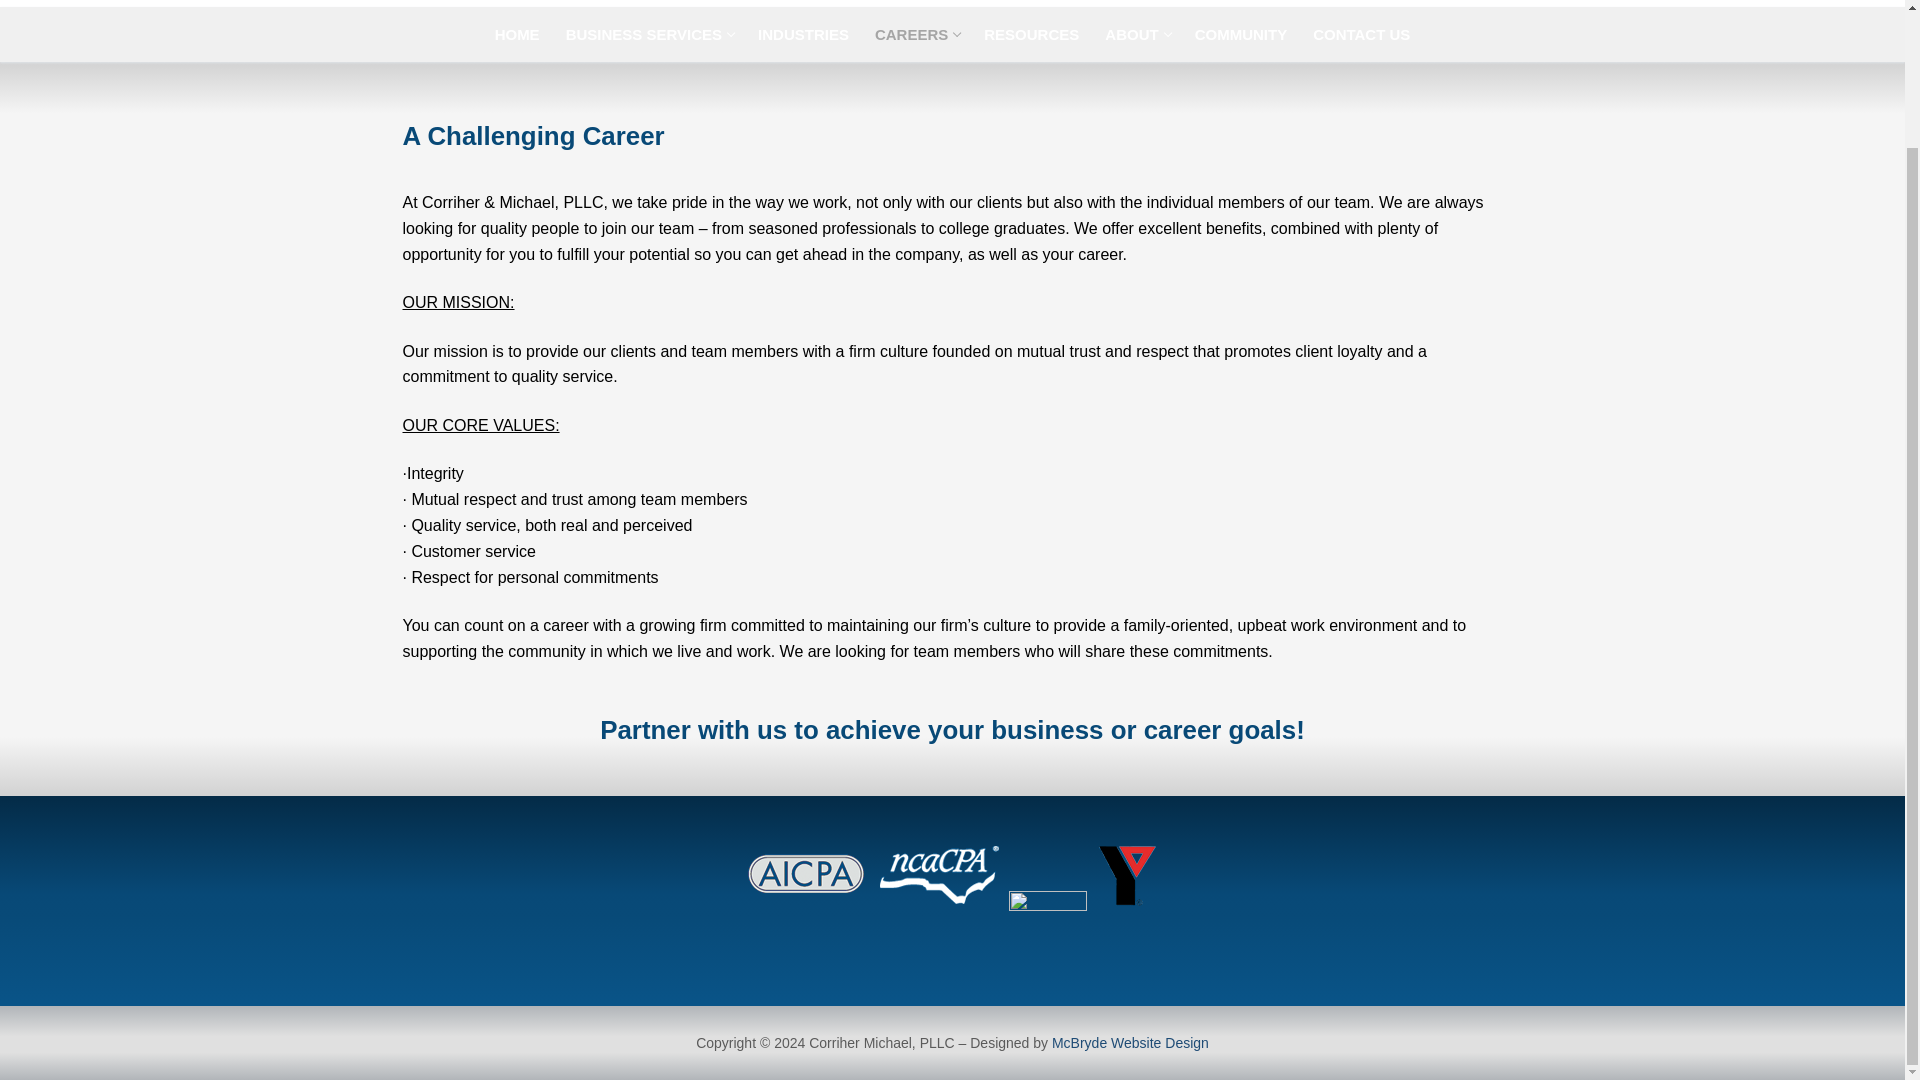 The height and width of the screenshot is (1080, 1920). I want to click on INDUSTRIES, so click(803, 34).